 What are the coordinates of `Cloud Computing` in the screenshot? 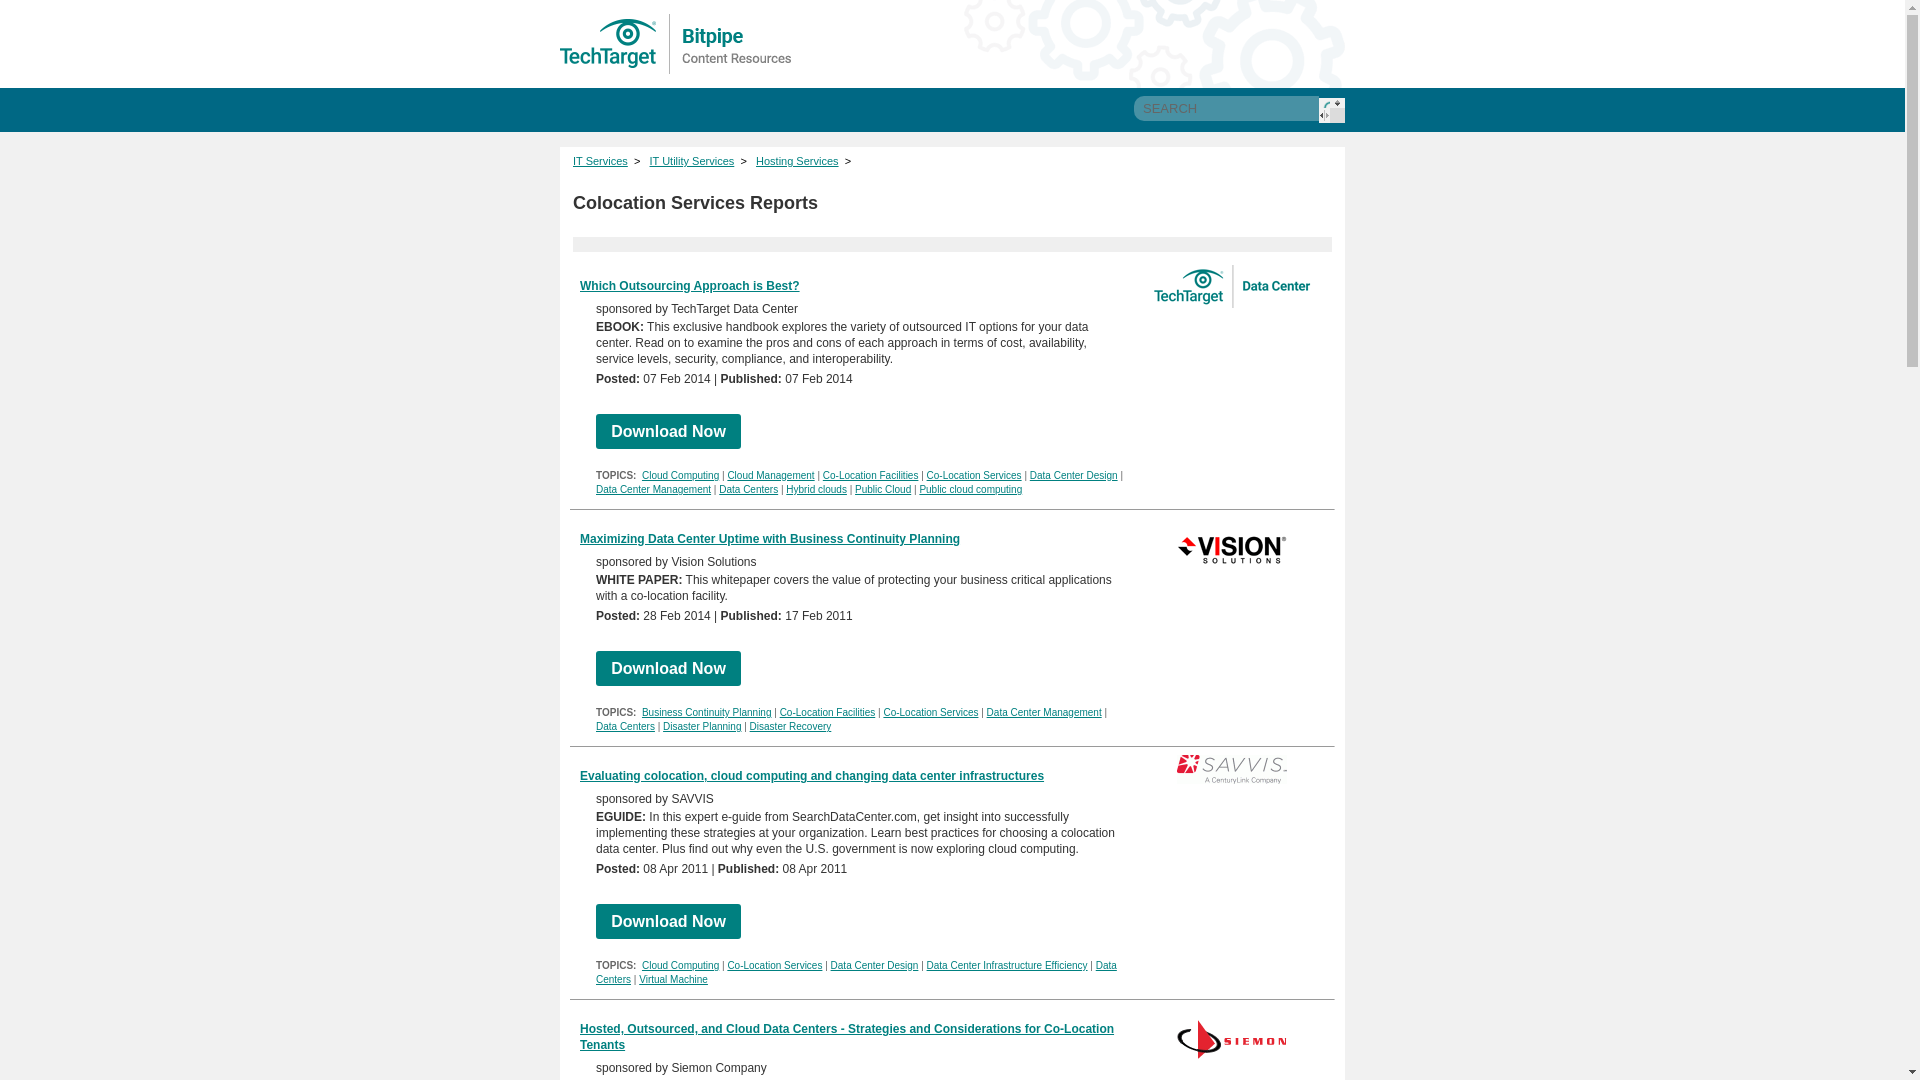 It's located at (680, 965).